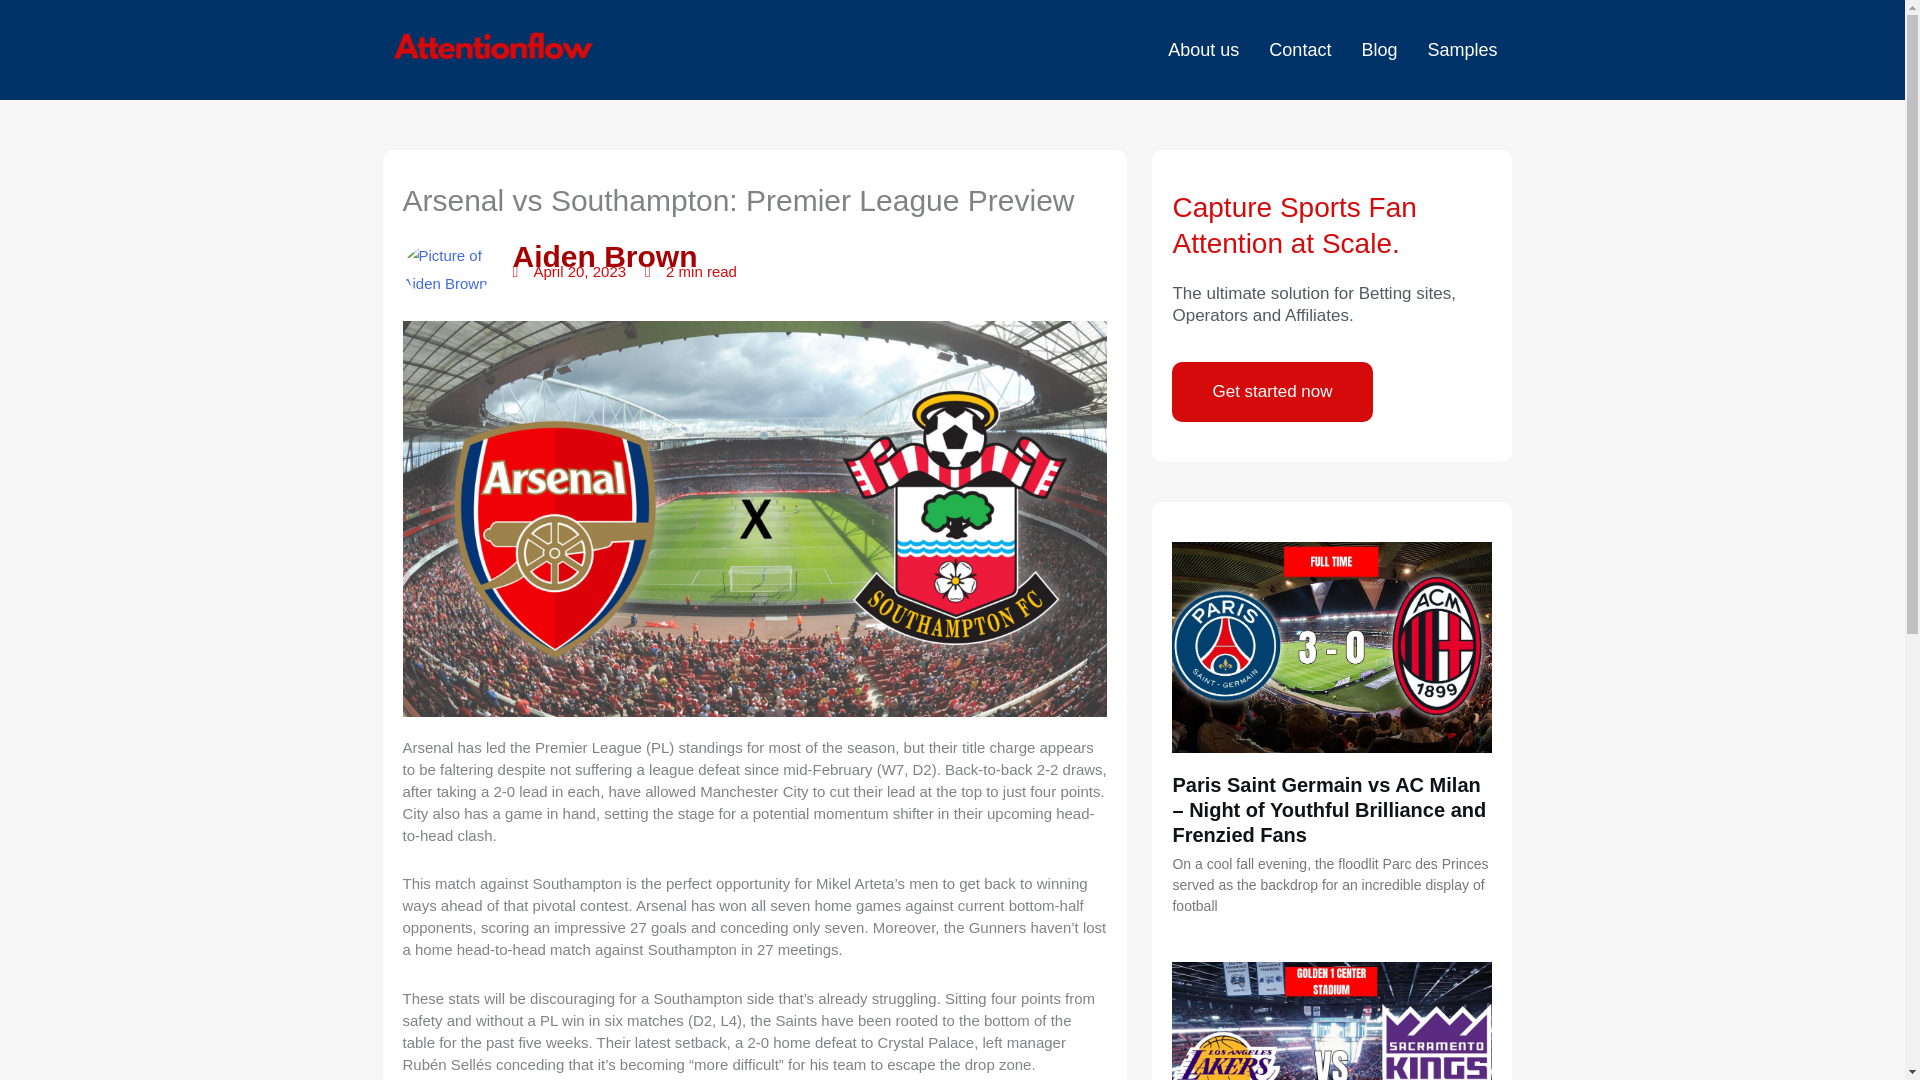 The width and height of the screenshot is (1920, 1080). I want to click on Contact, so click(1299, 50).